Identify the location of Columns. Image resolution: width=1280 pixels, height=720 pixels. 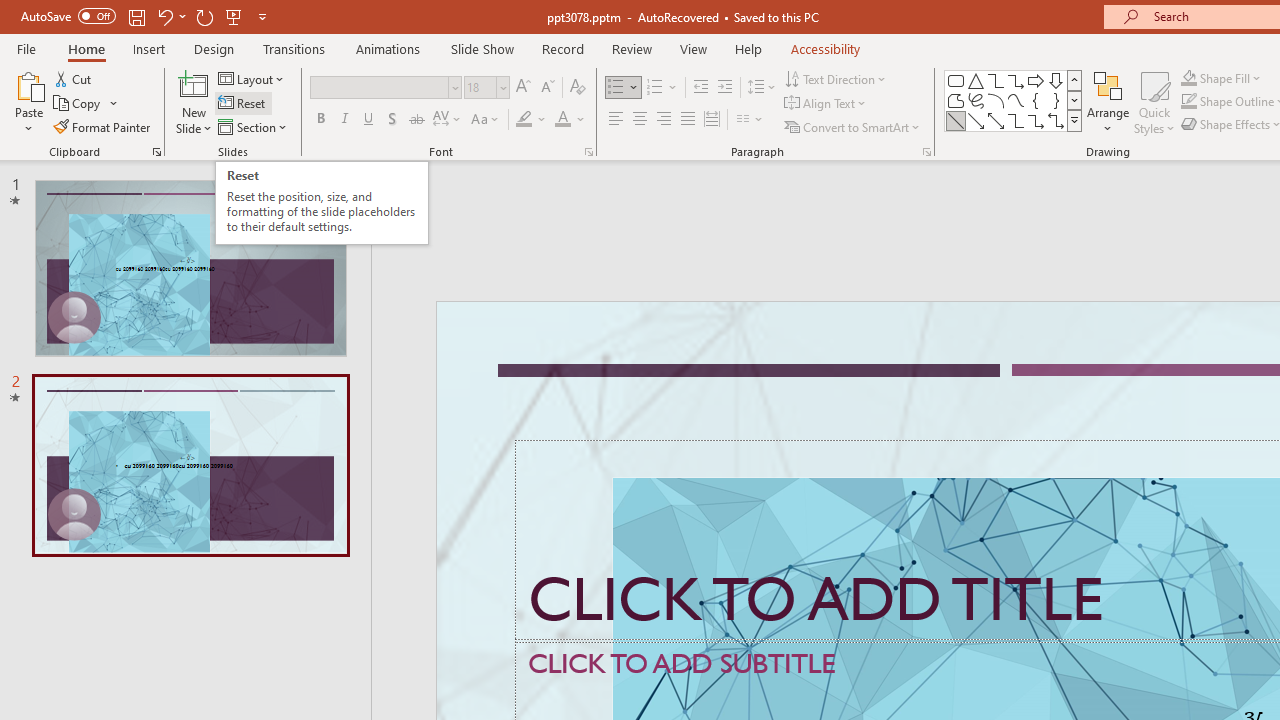
(750, 120).